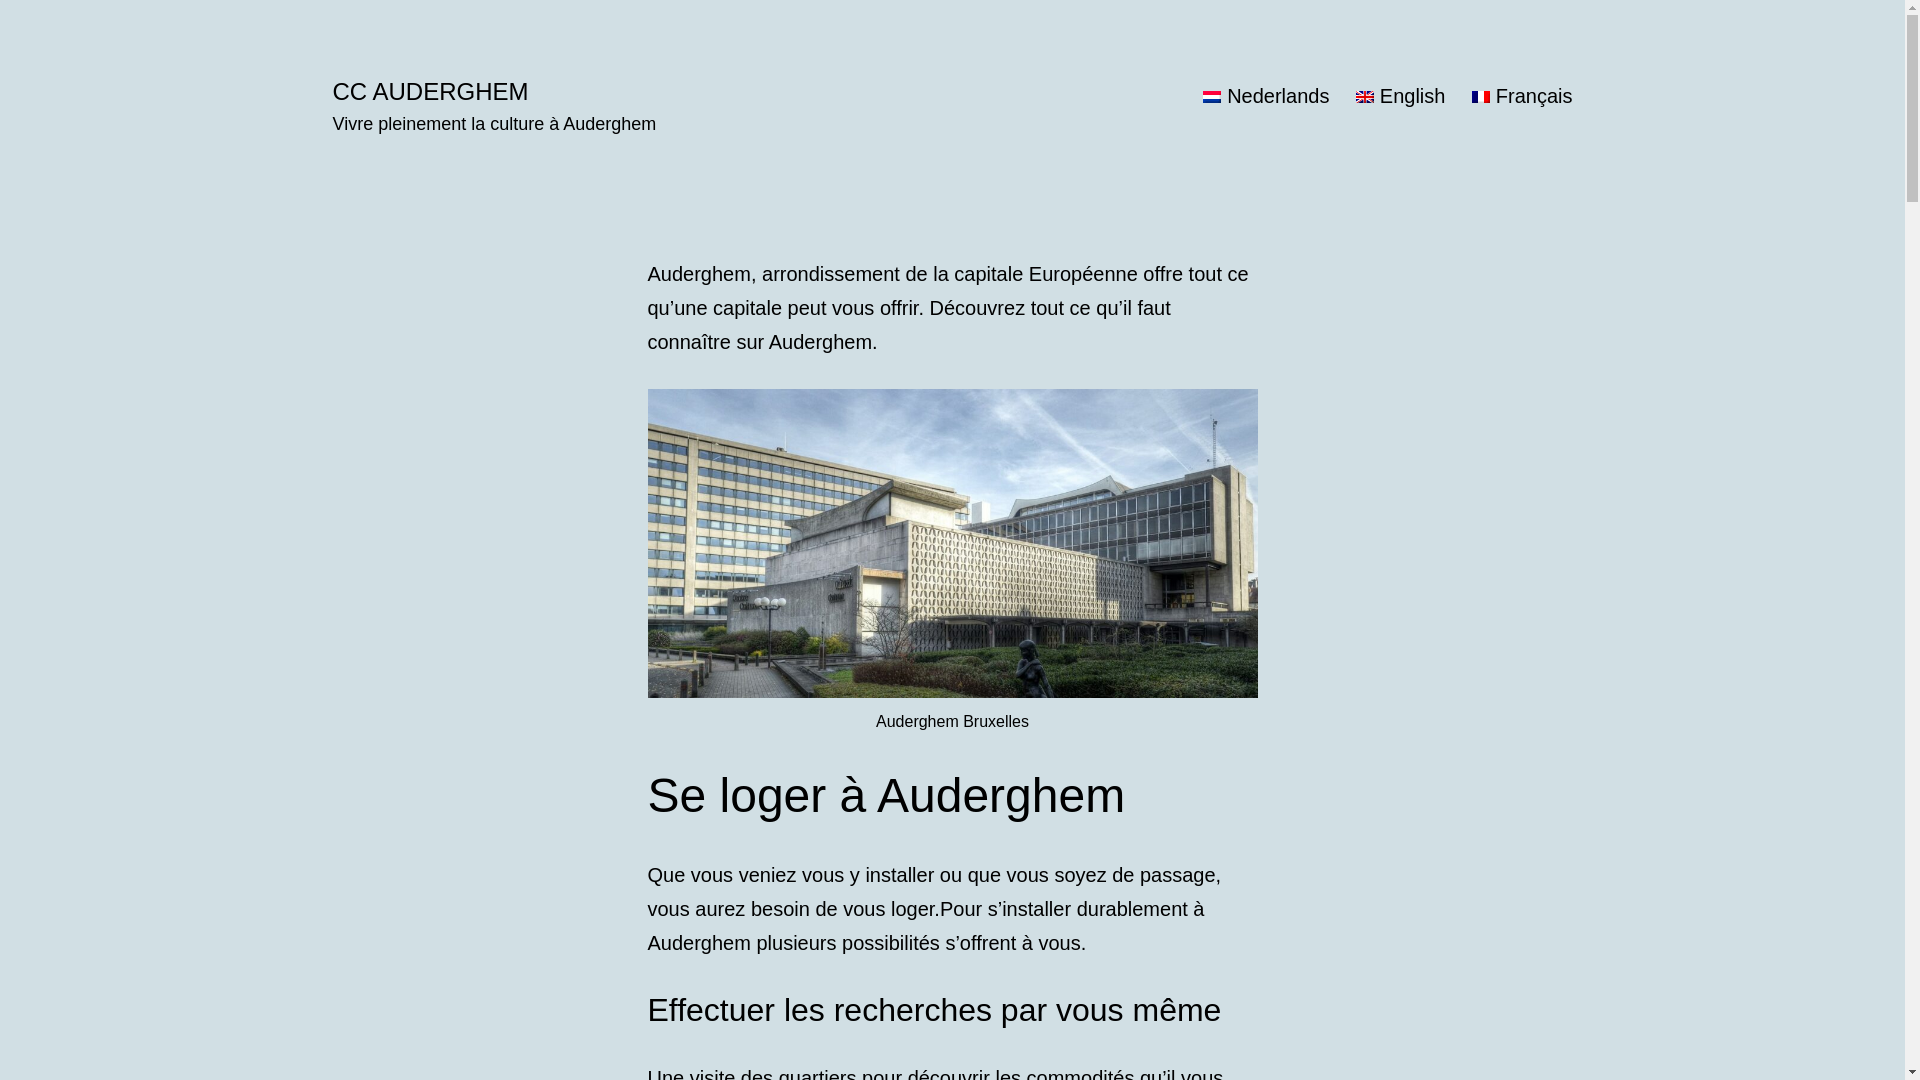  What do you see at coordinates (1266, 96) in the screenshot?
I see `Nederlands` at bounding box center [1266, 96].